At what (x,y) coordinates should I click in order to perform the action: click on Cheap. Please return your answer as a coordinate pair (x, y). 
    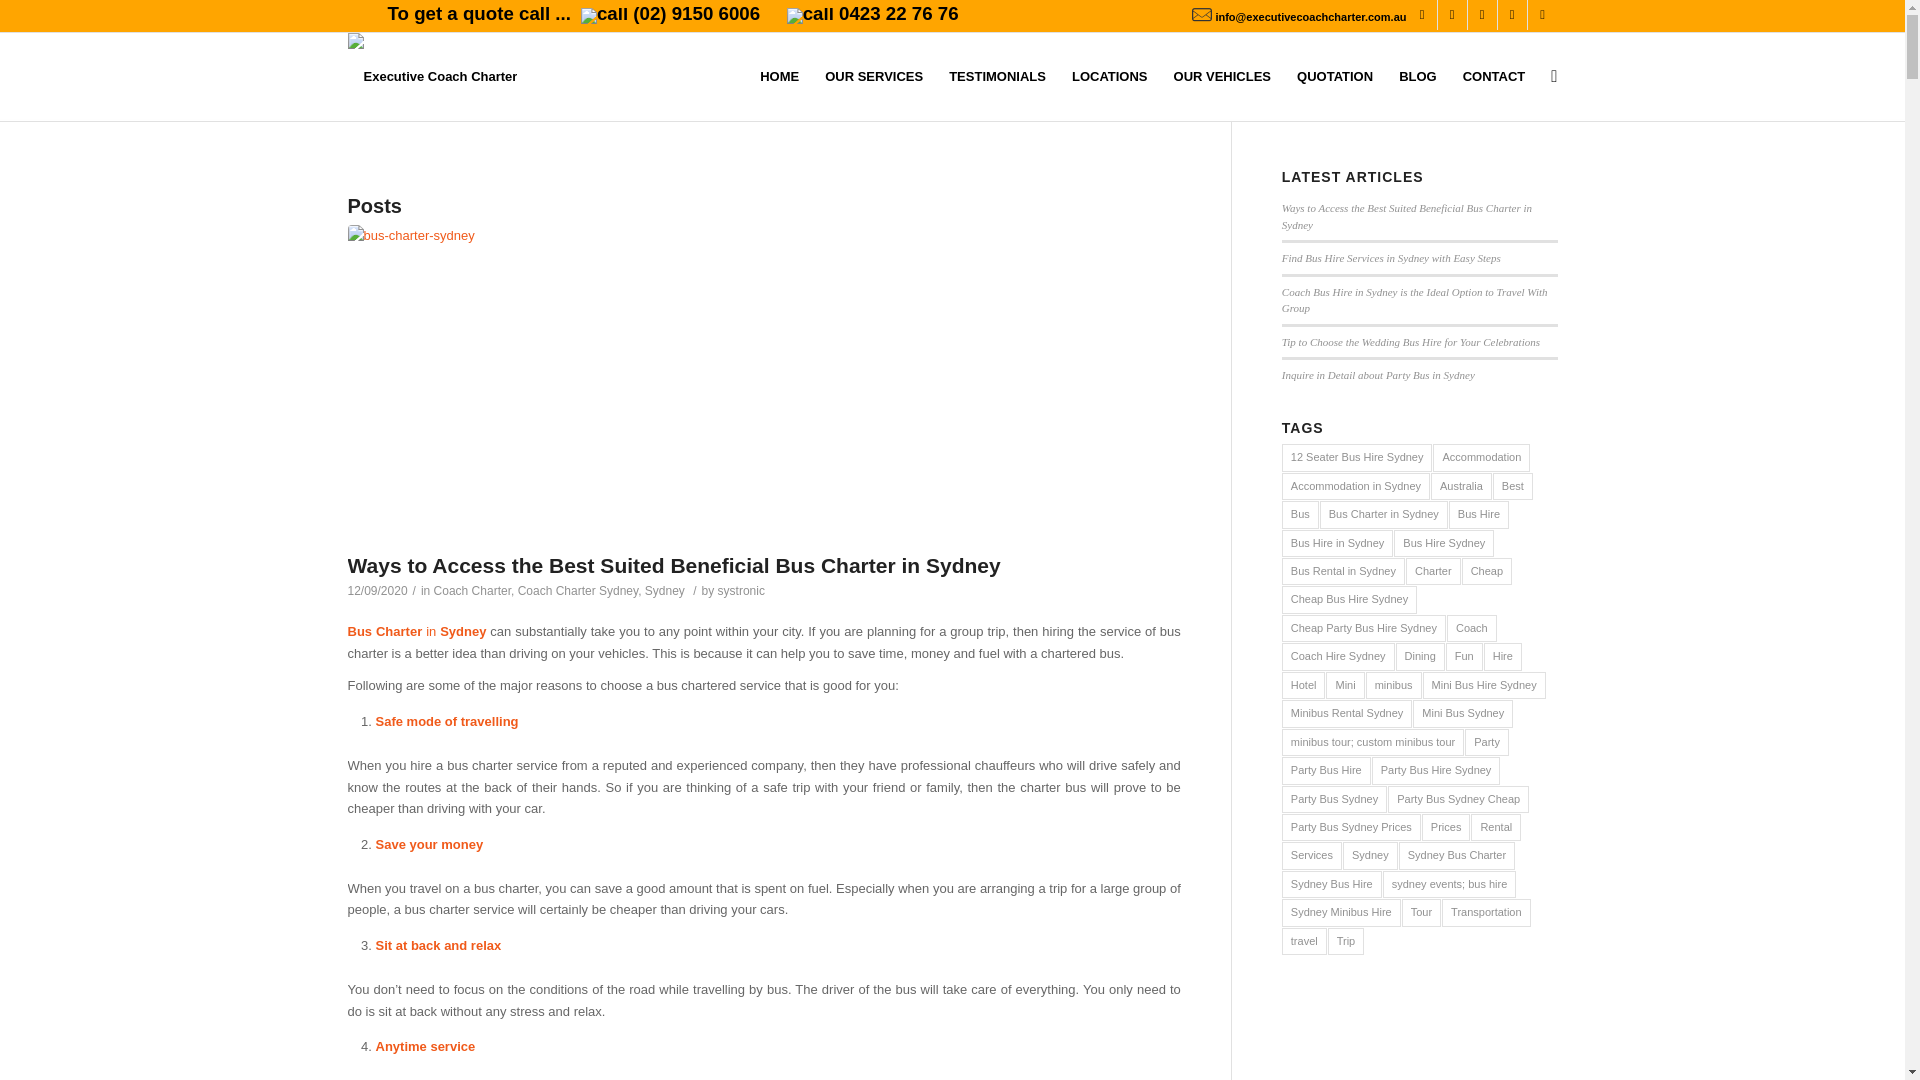
    Looking at the image, I should click on (1487, 572).